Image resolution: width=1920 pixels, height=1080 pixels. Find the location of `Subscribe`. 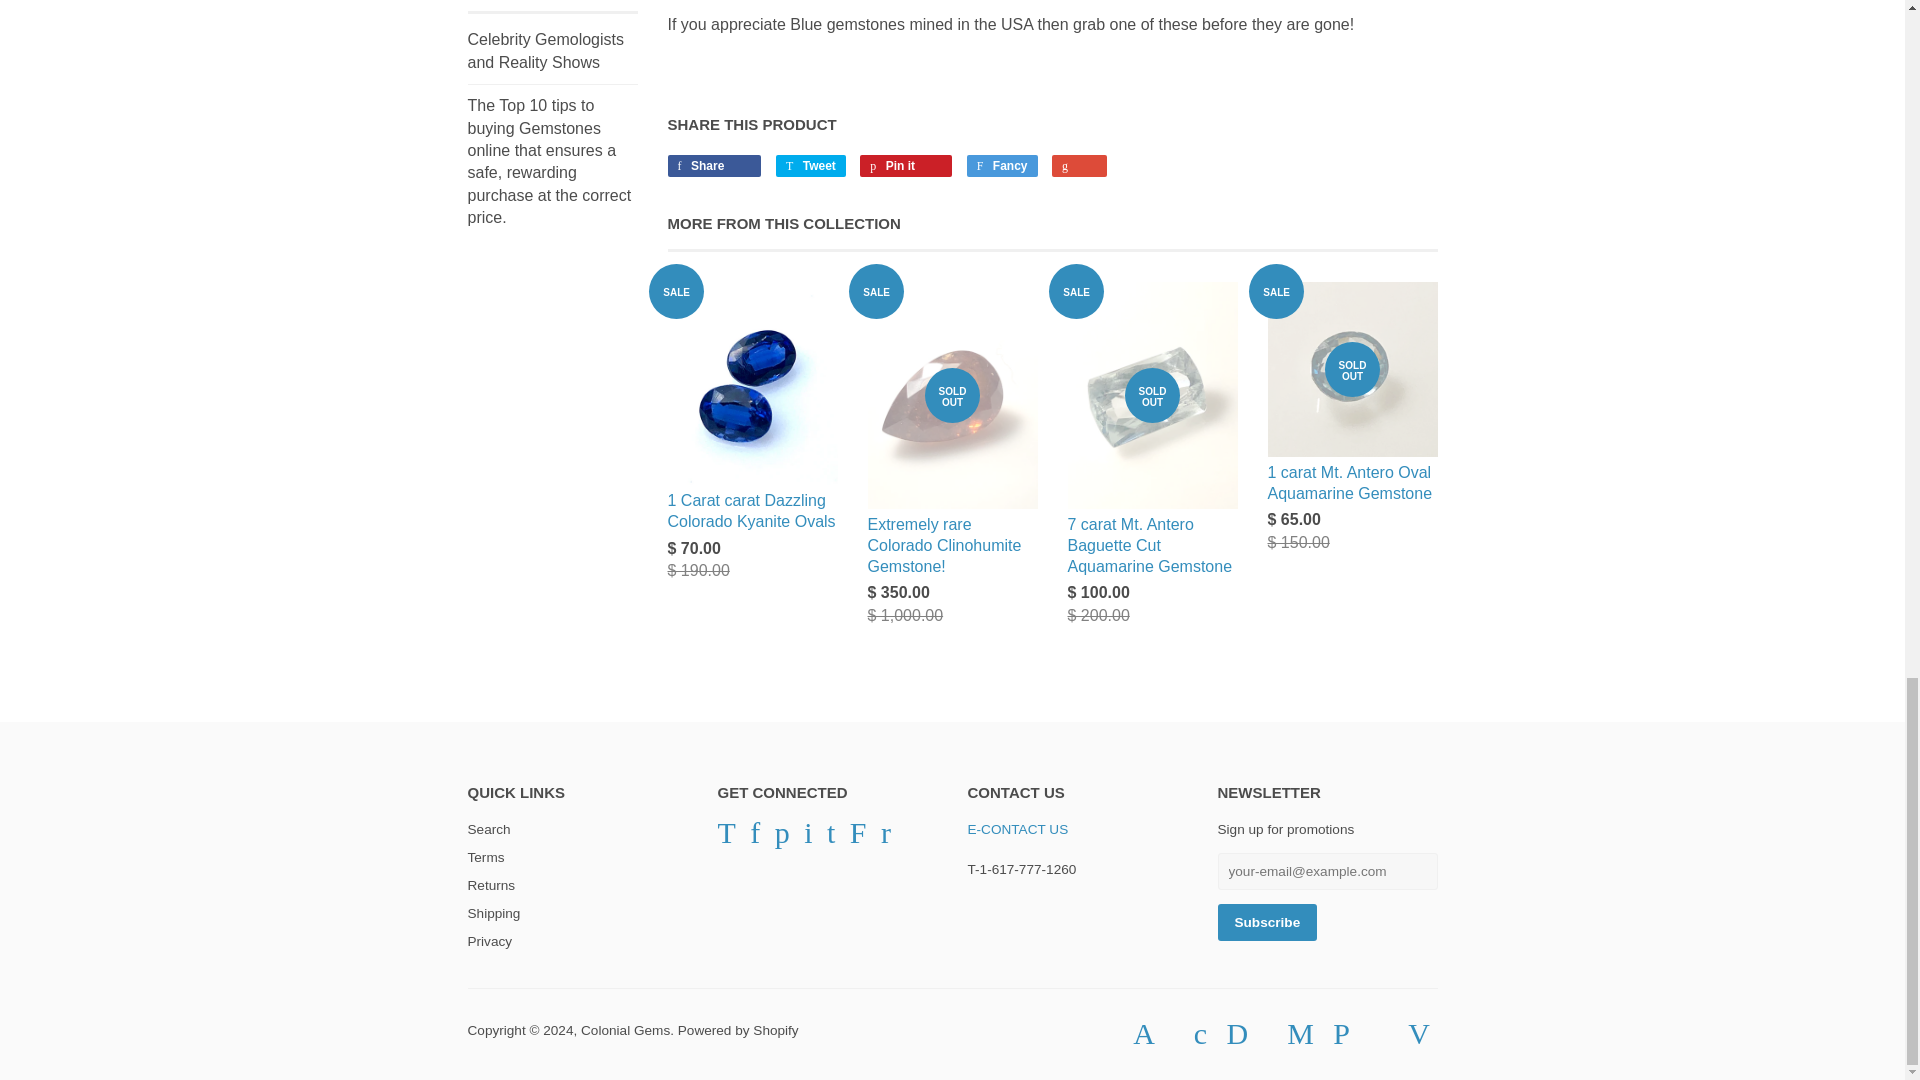

Subscribe is located at coordinates (1267, 922).